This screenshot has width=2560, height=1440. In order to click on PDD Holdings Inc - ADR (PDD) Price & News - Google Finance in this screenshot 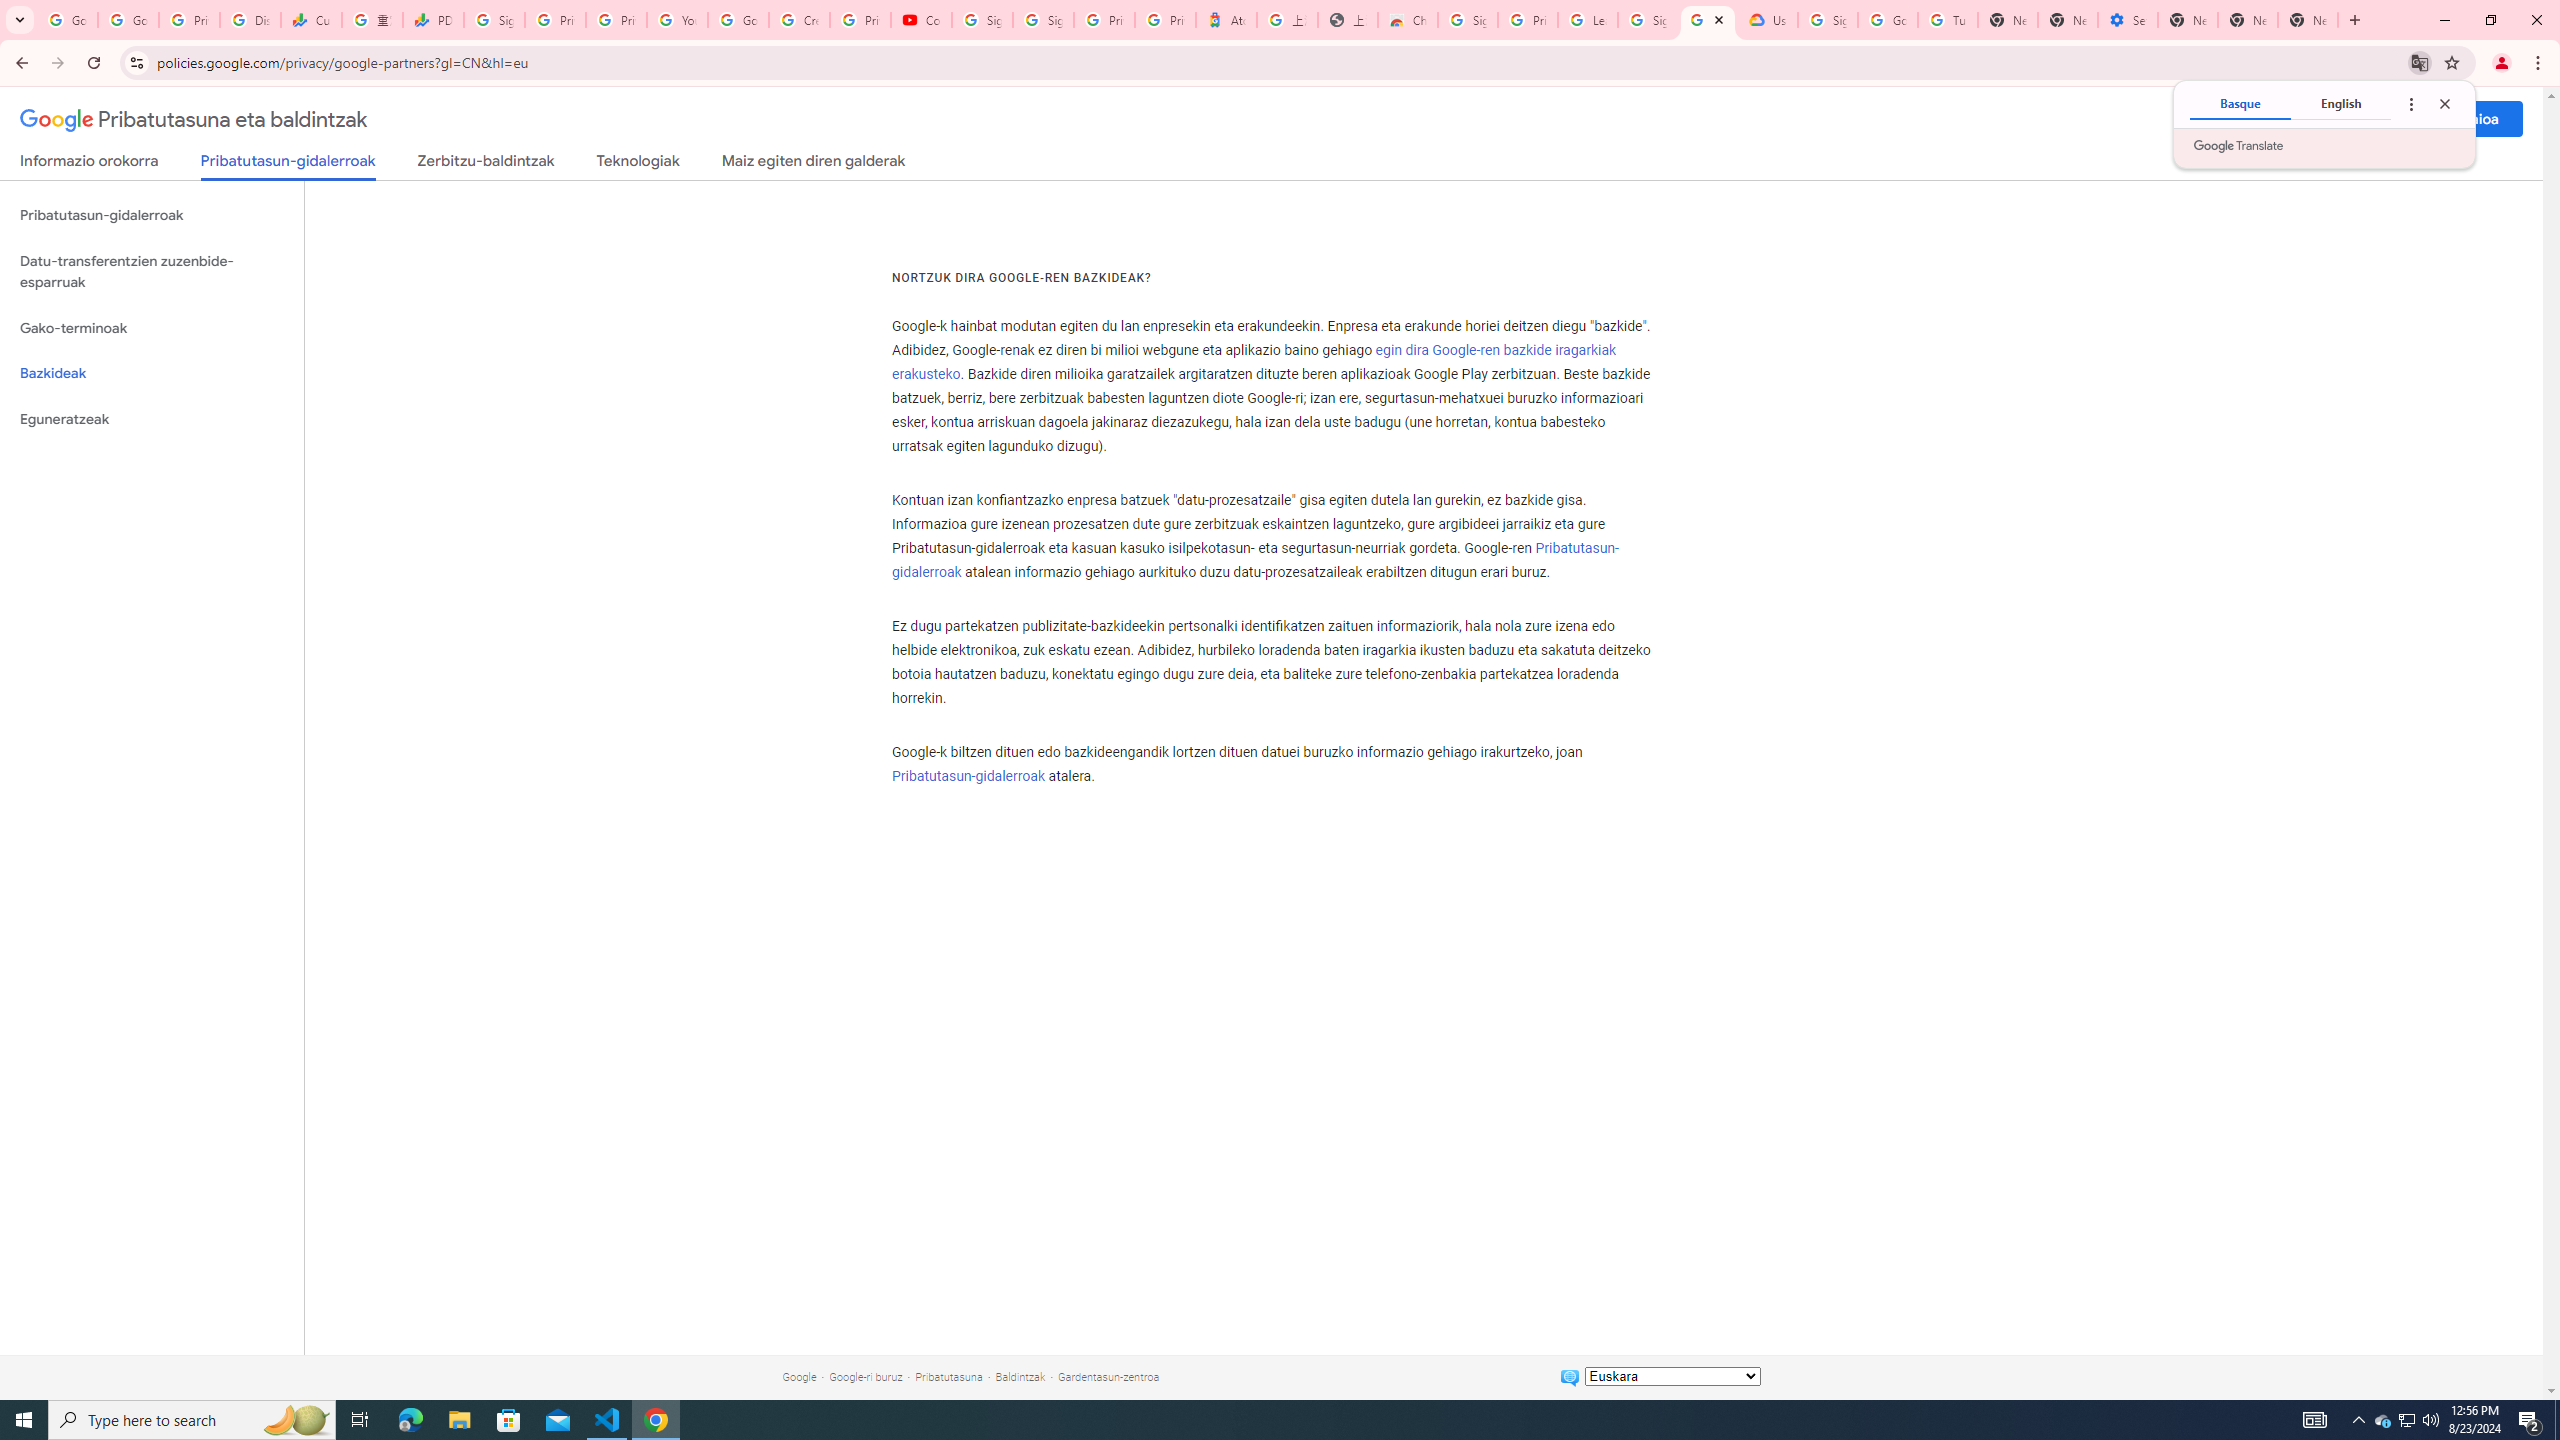, I will do `click(434, 20)`.